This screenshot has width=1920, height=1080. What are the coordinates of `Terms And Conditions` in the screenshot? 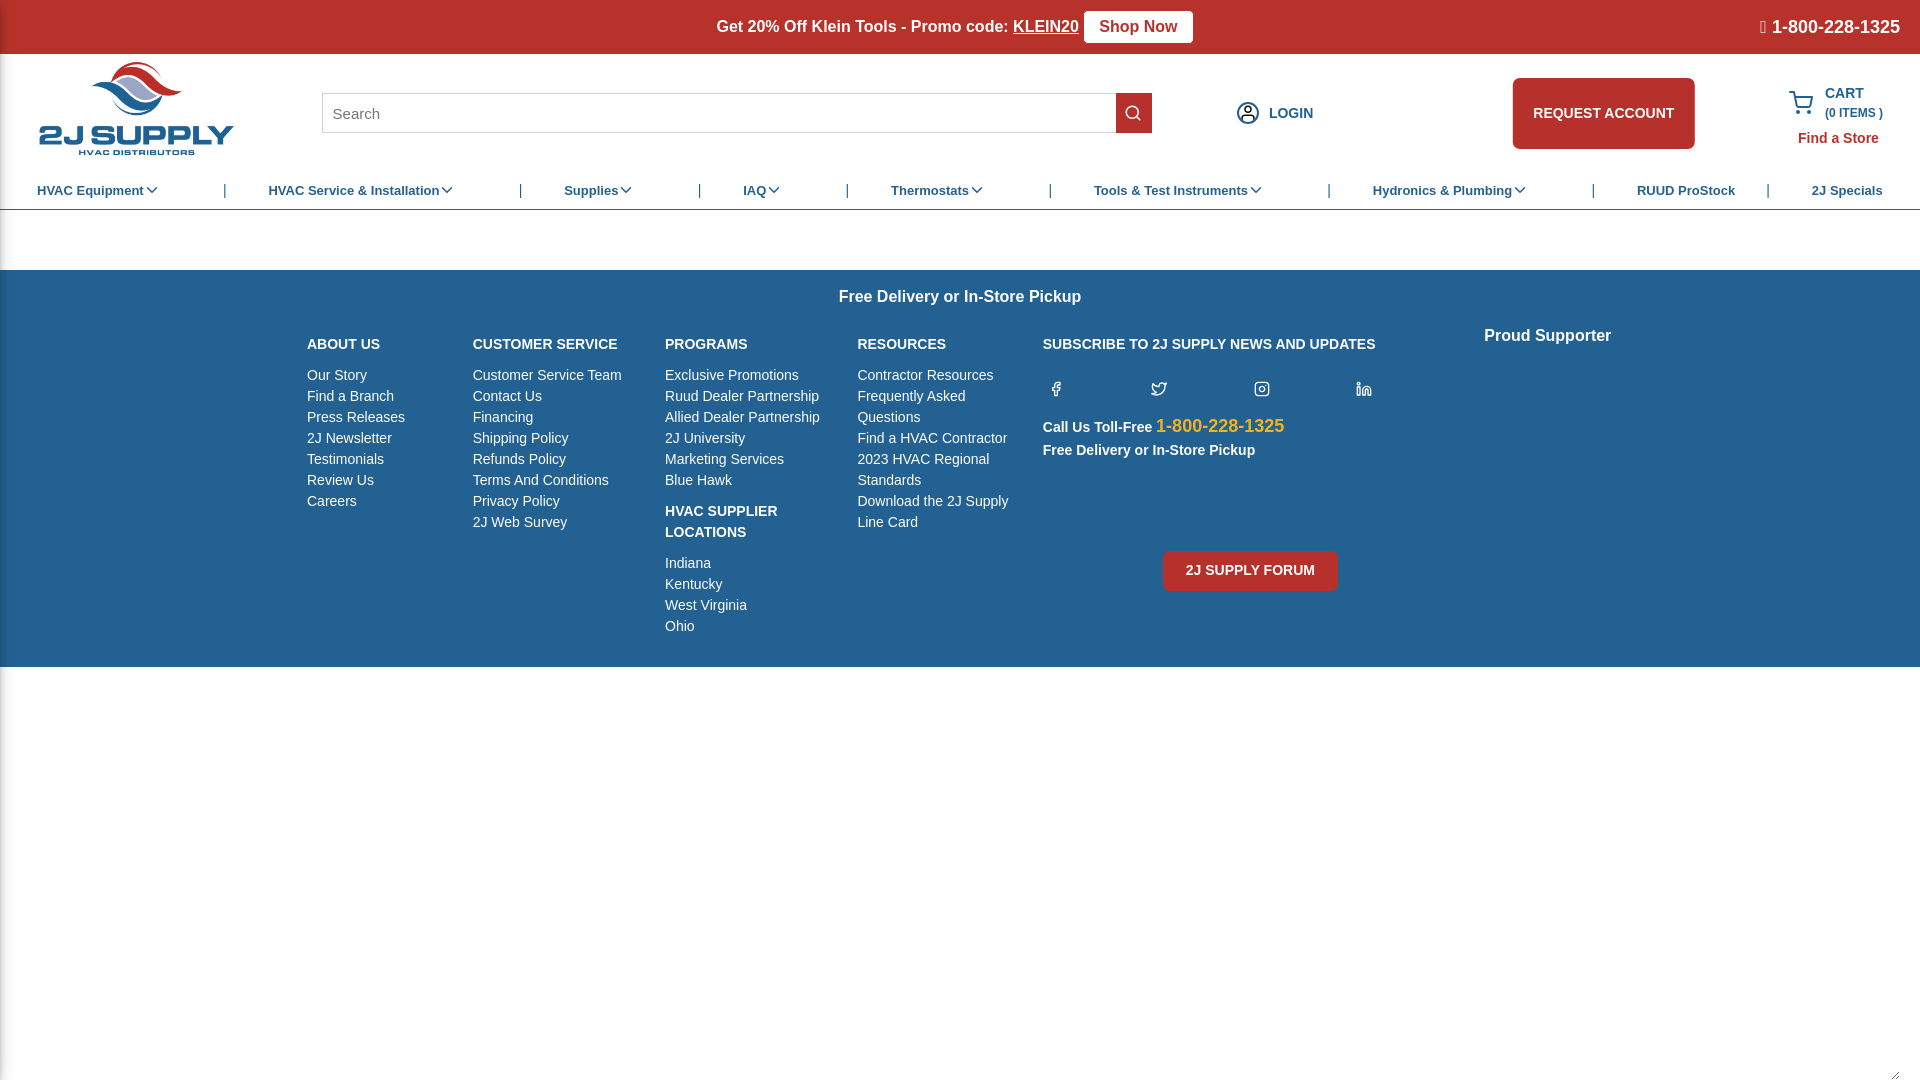 It's located at (541, 480).